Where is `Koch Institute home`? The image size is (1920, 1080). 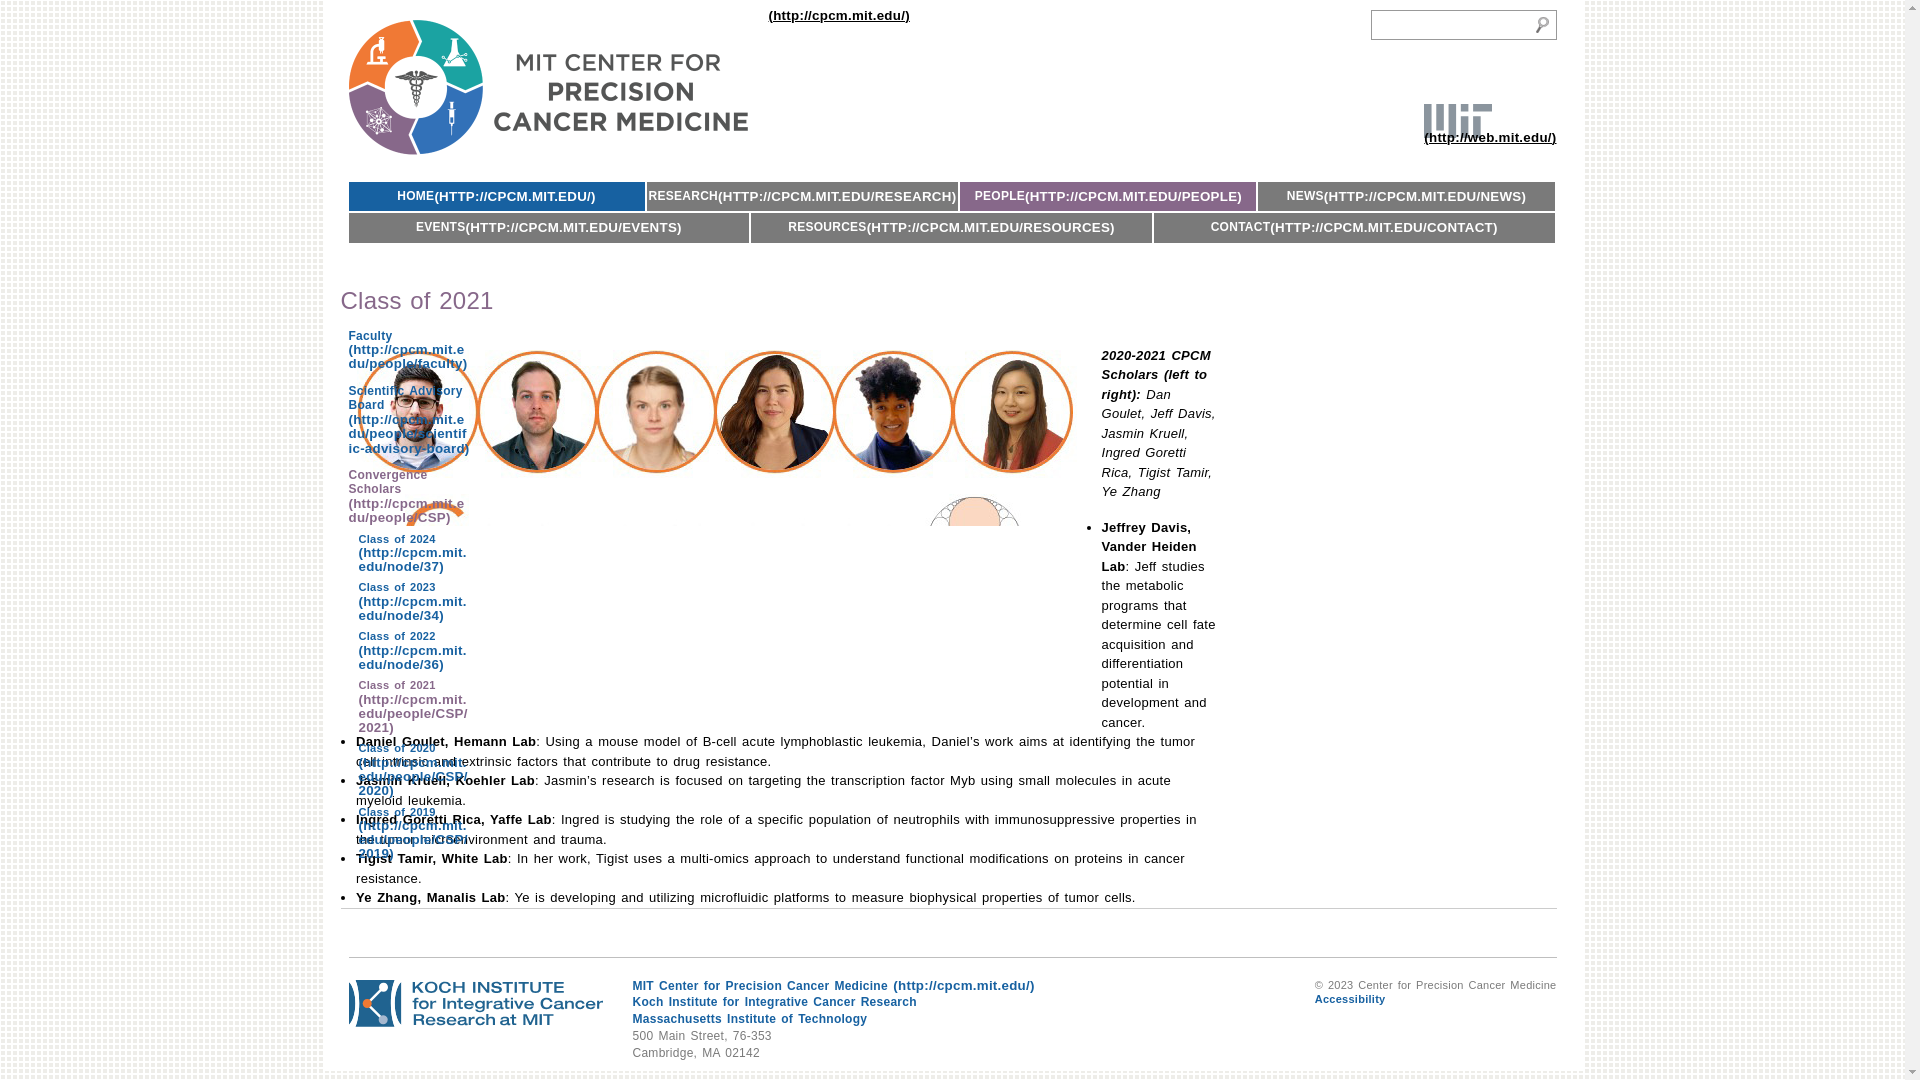 Koch Institute home is located at coordinates (773, 1001).